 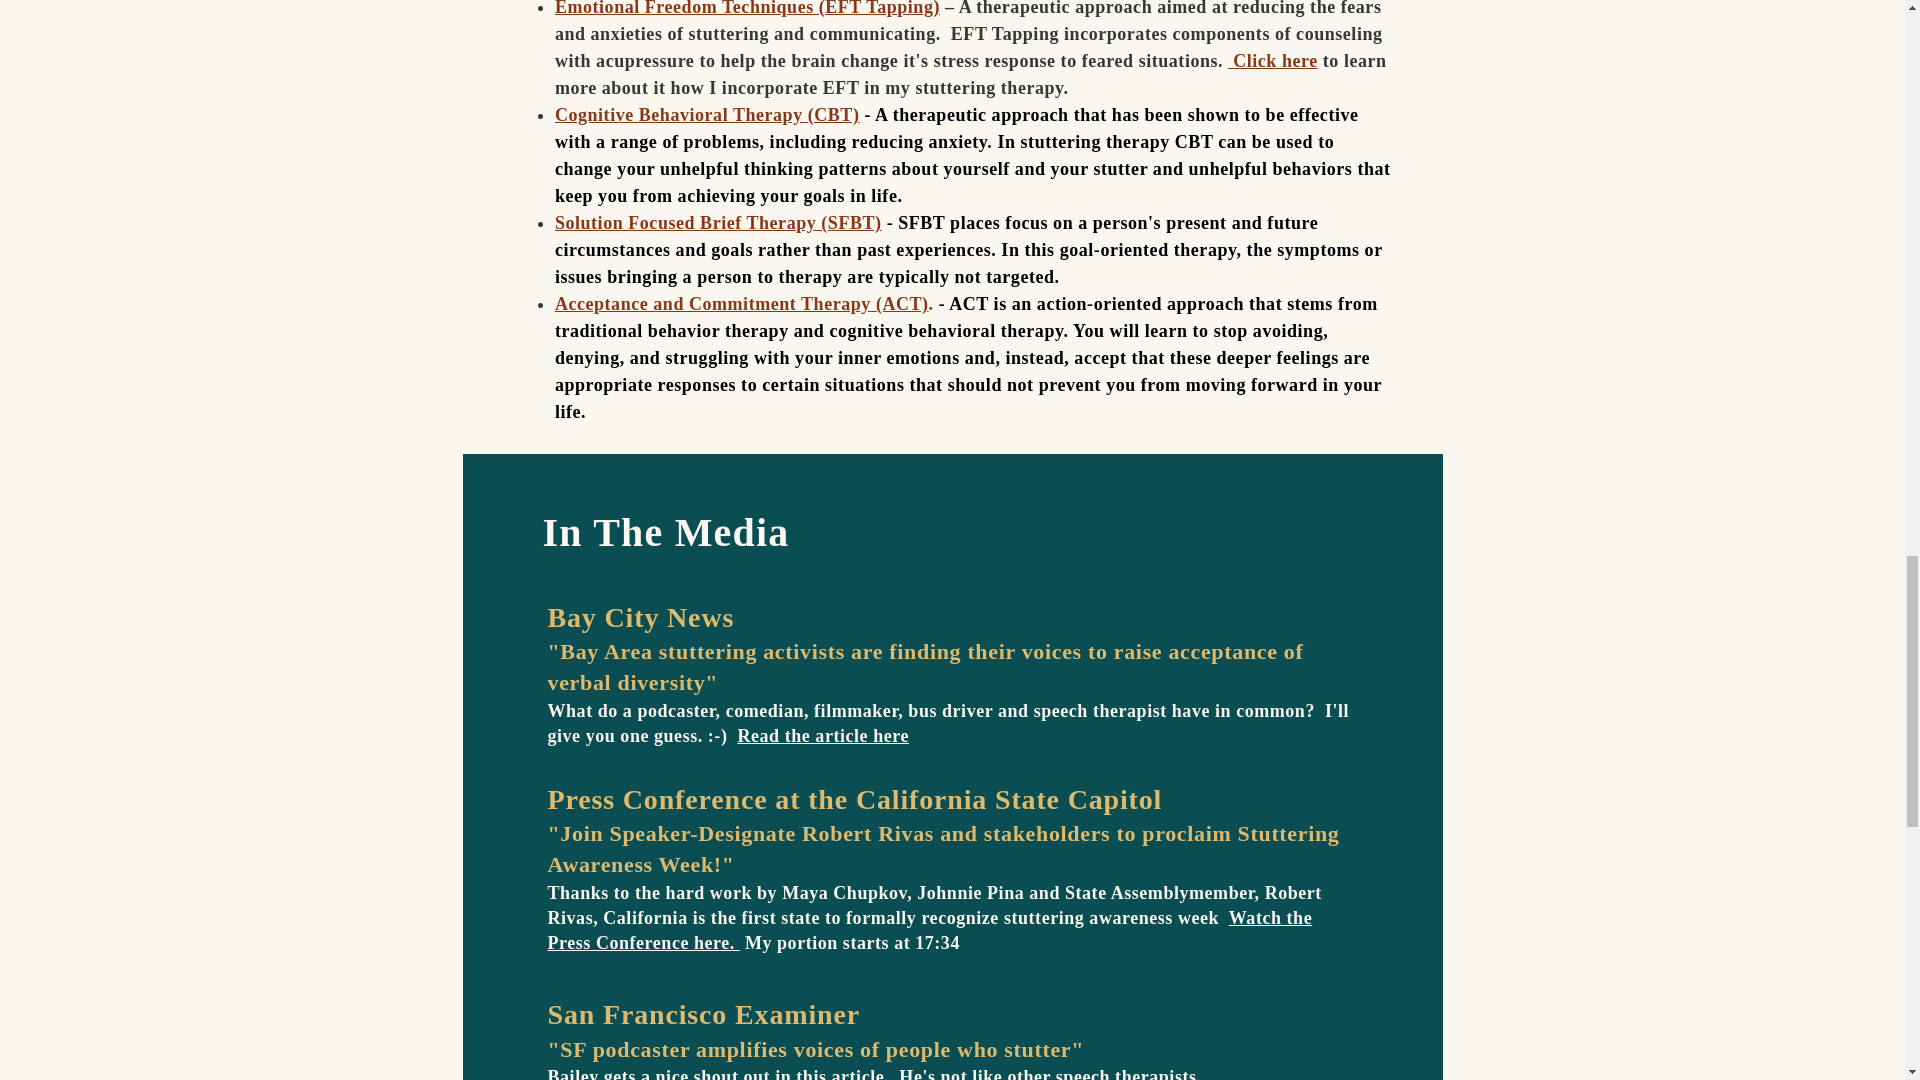 I want to click on Conference here. , so click(x=667, y=942).